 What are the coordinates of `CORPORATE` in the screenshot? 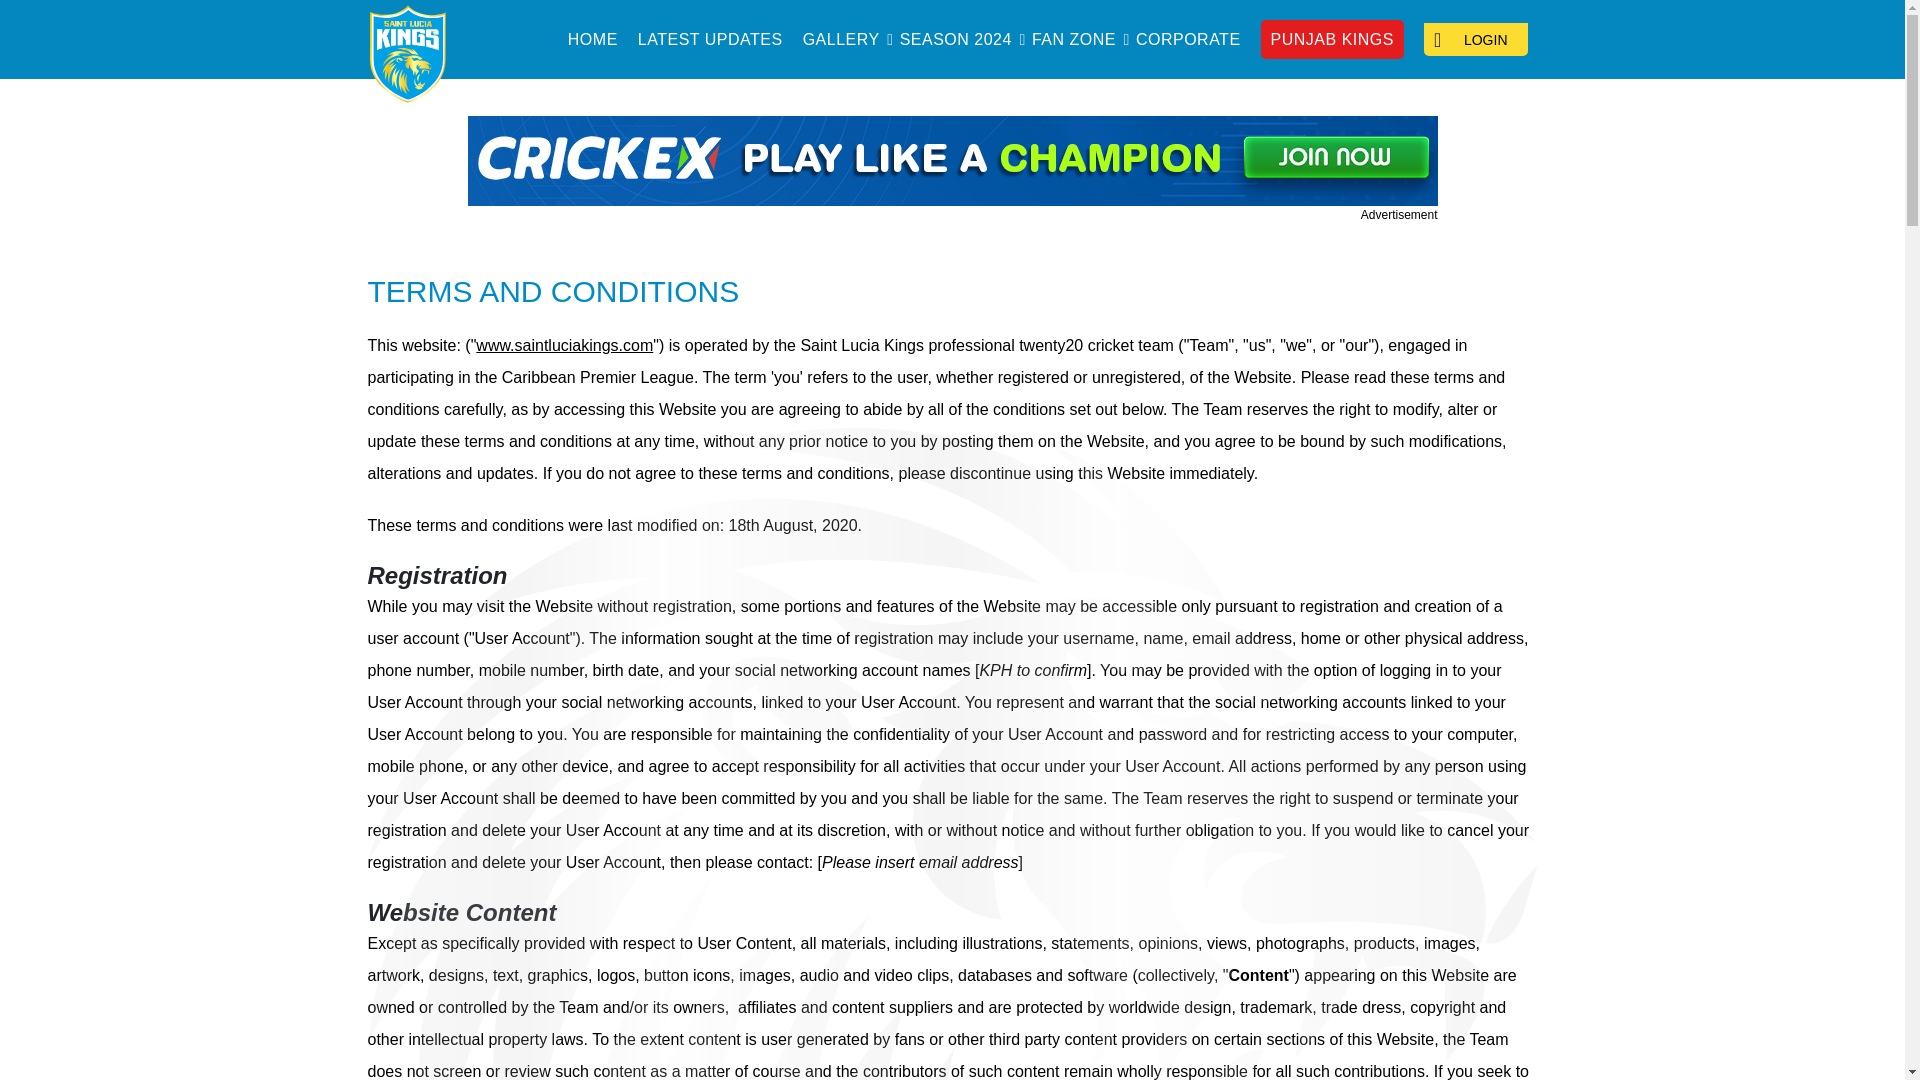 It's located at (1188, 39).